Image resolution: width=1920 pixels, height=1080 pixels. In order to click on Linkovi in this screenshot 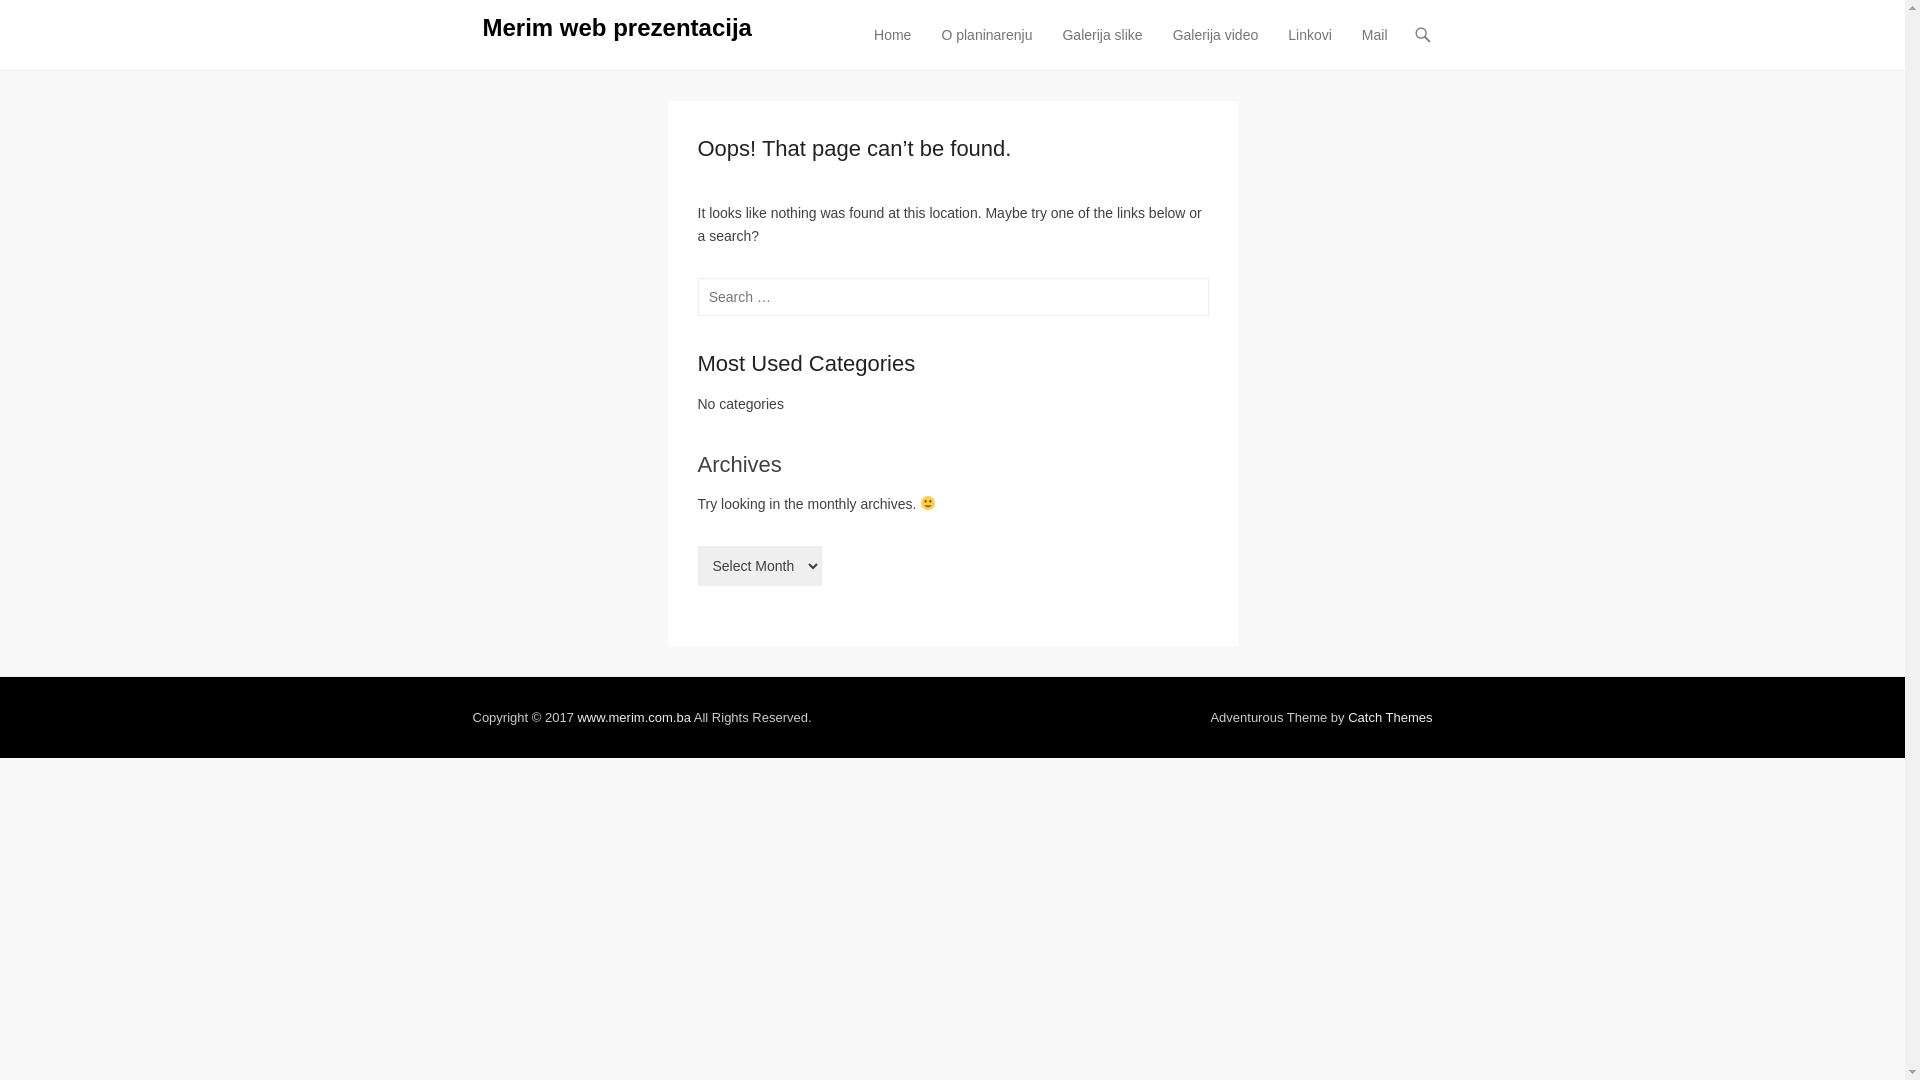, I will do `click(1310, 48)`.